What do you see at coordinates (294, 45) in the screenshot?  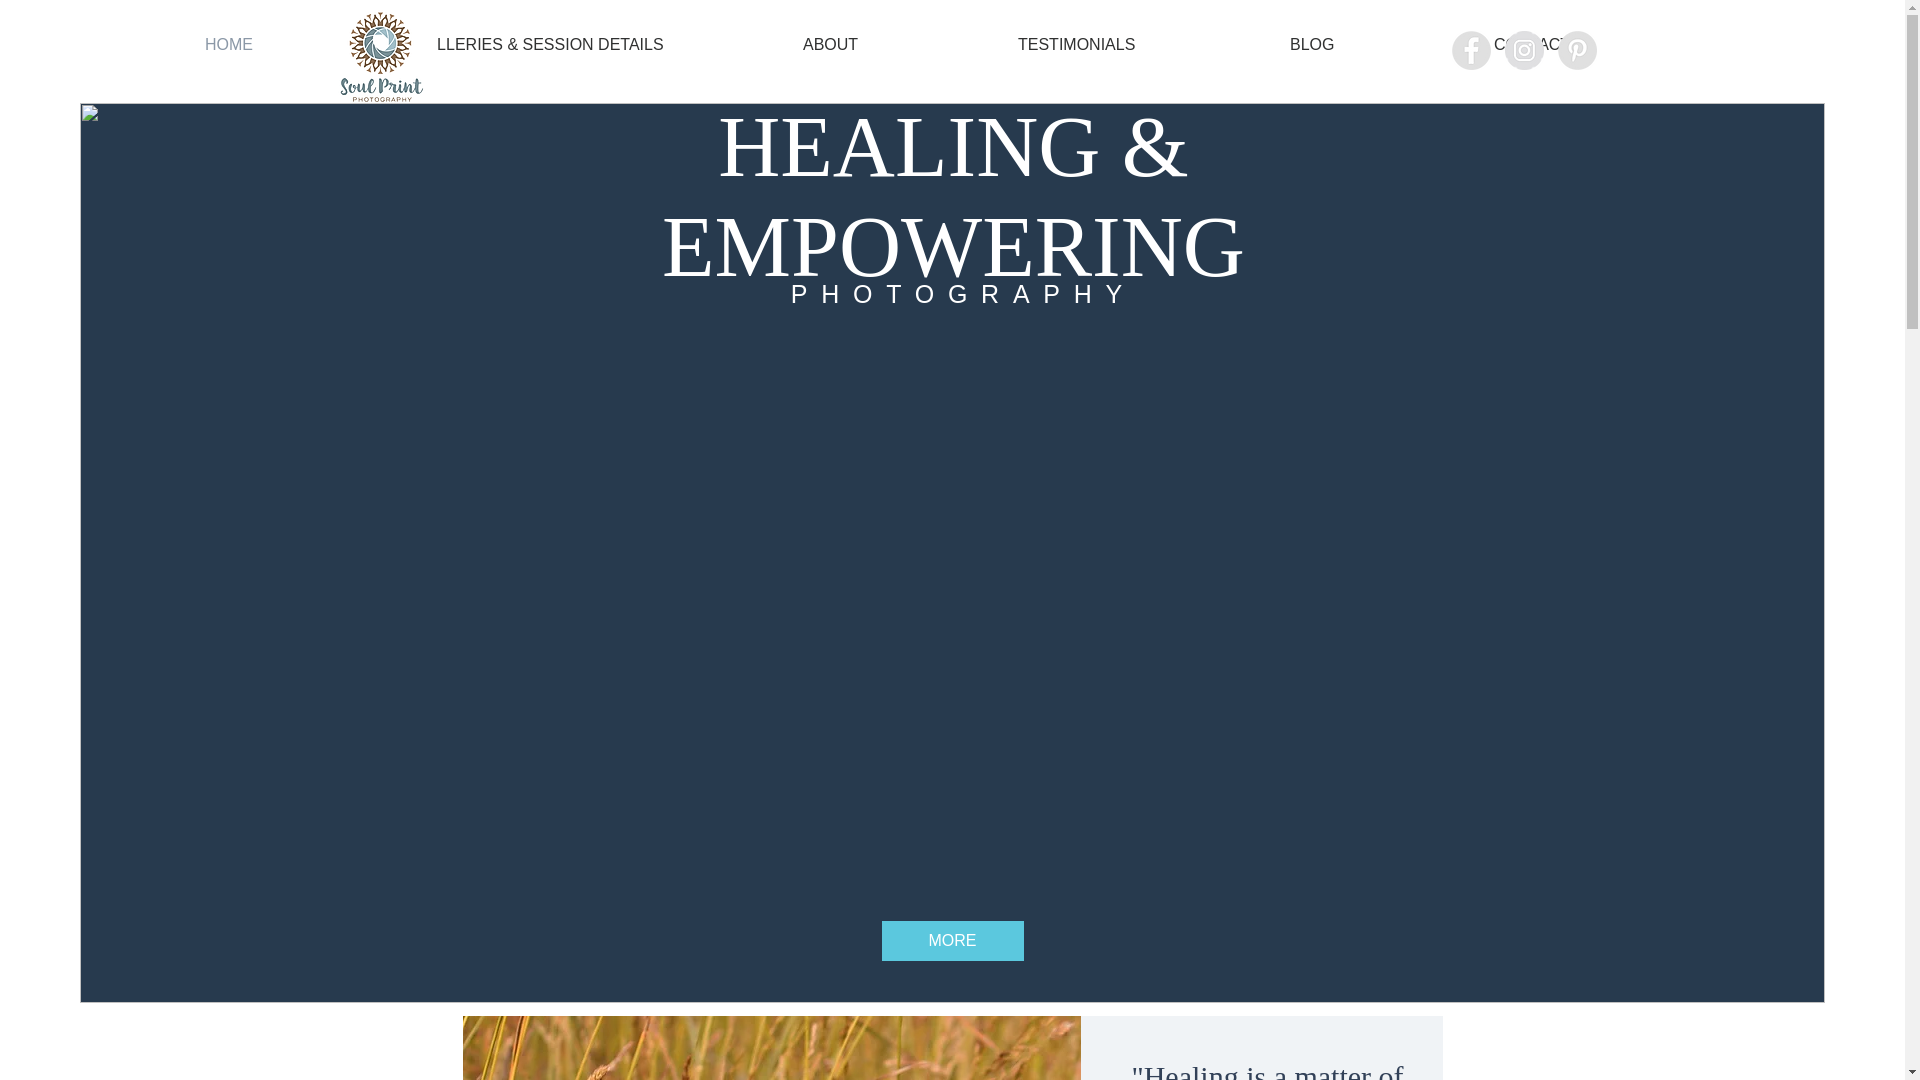 I see `HOME` at bounding box center [294, 45].